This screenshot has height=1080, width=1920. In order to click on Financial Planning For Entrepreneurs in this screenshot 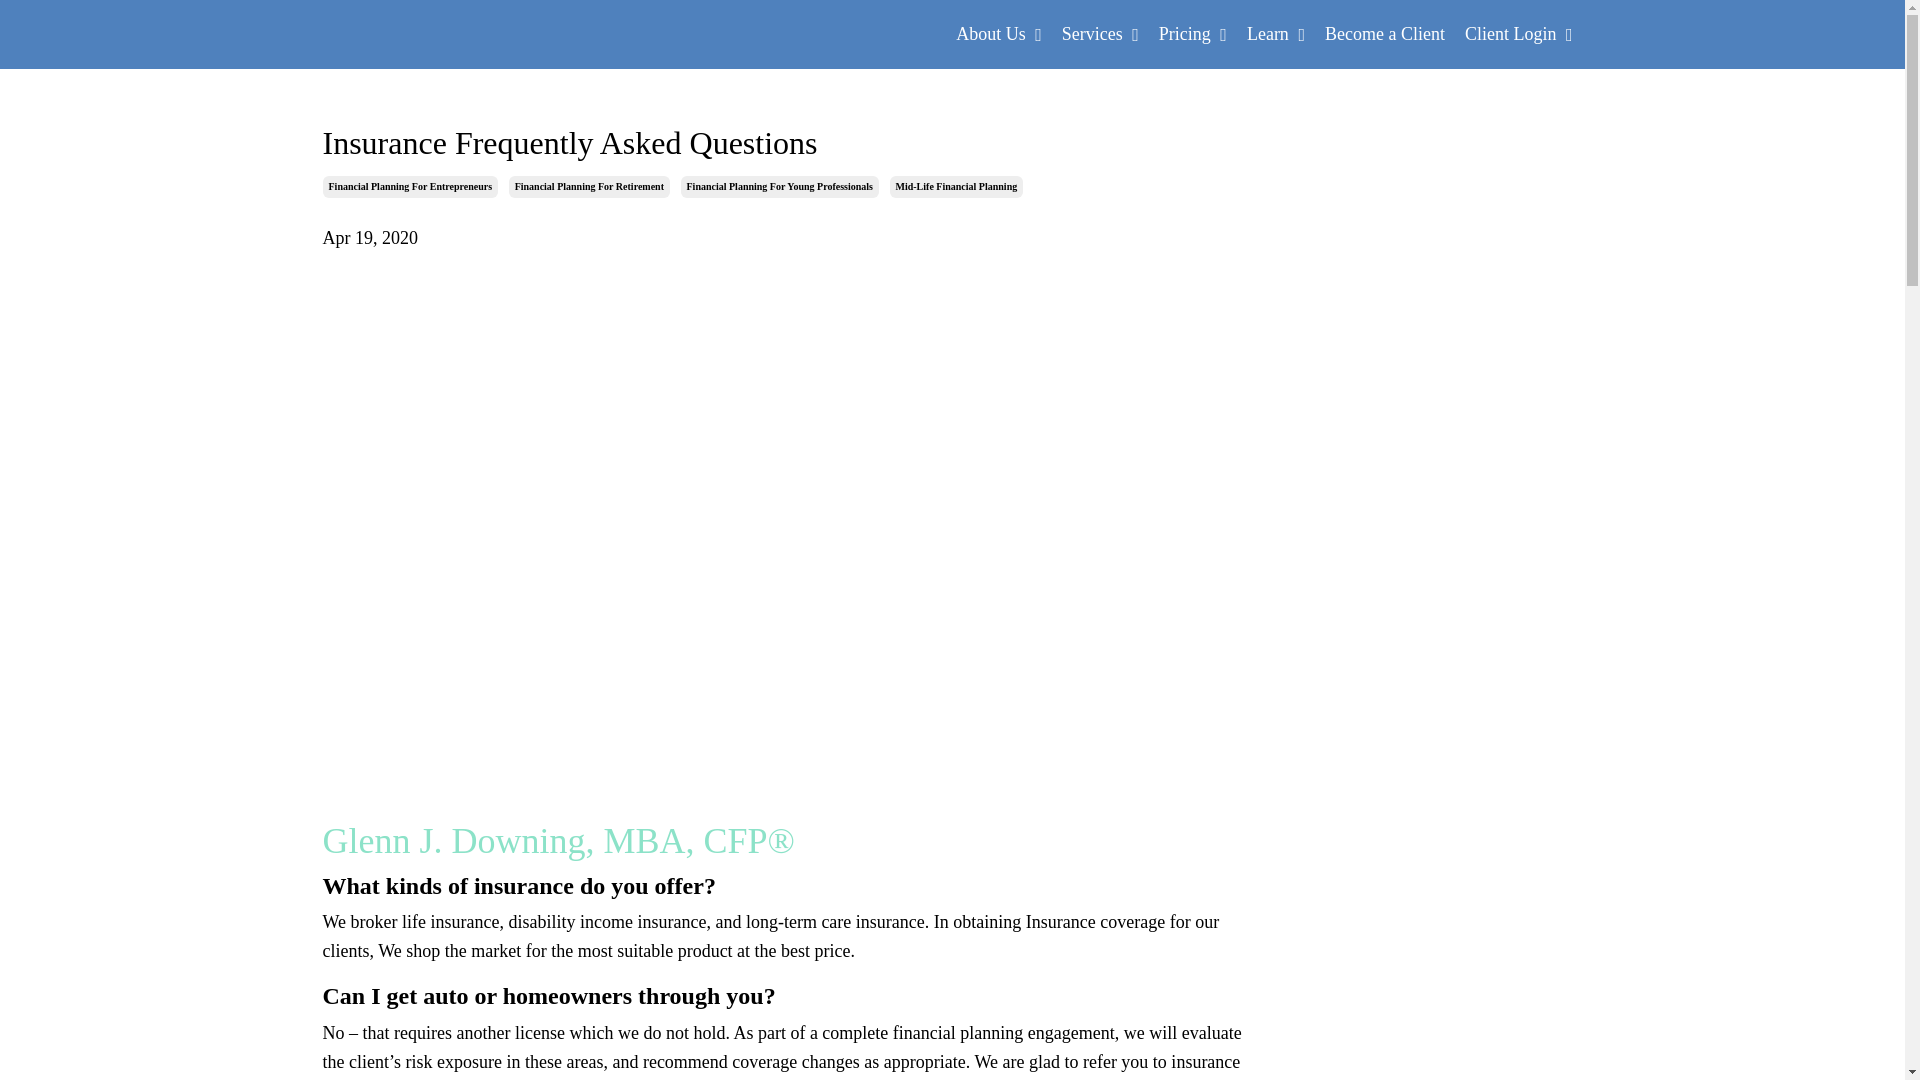, I will do `click(410, 186)`.